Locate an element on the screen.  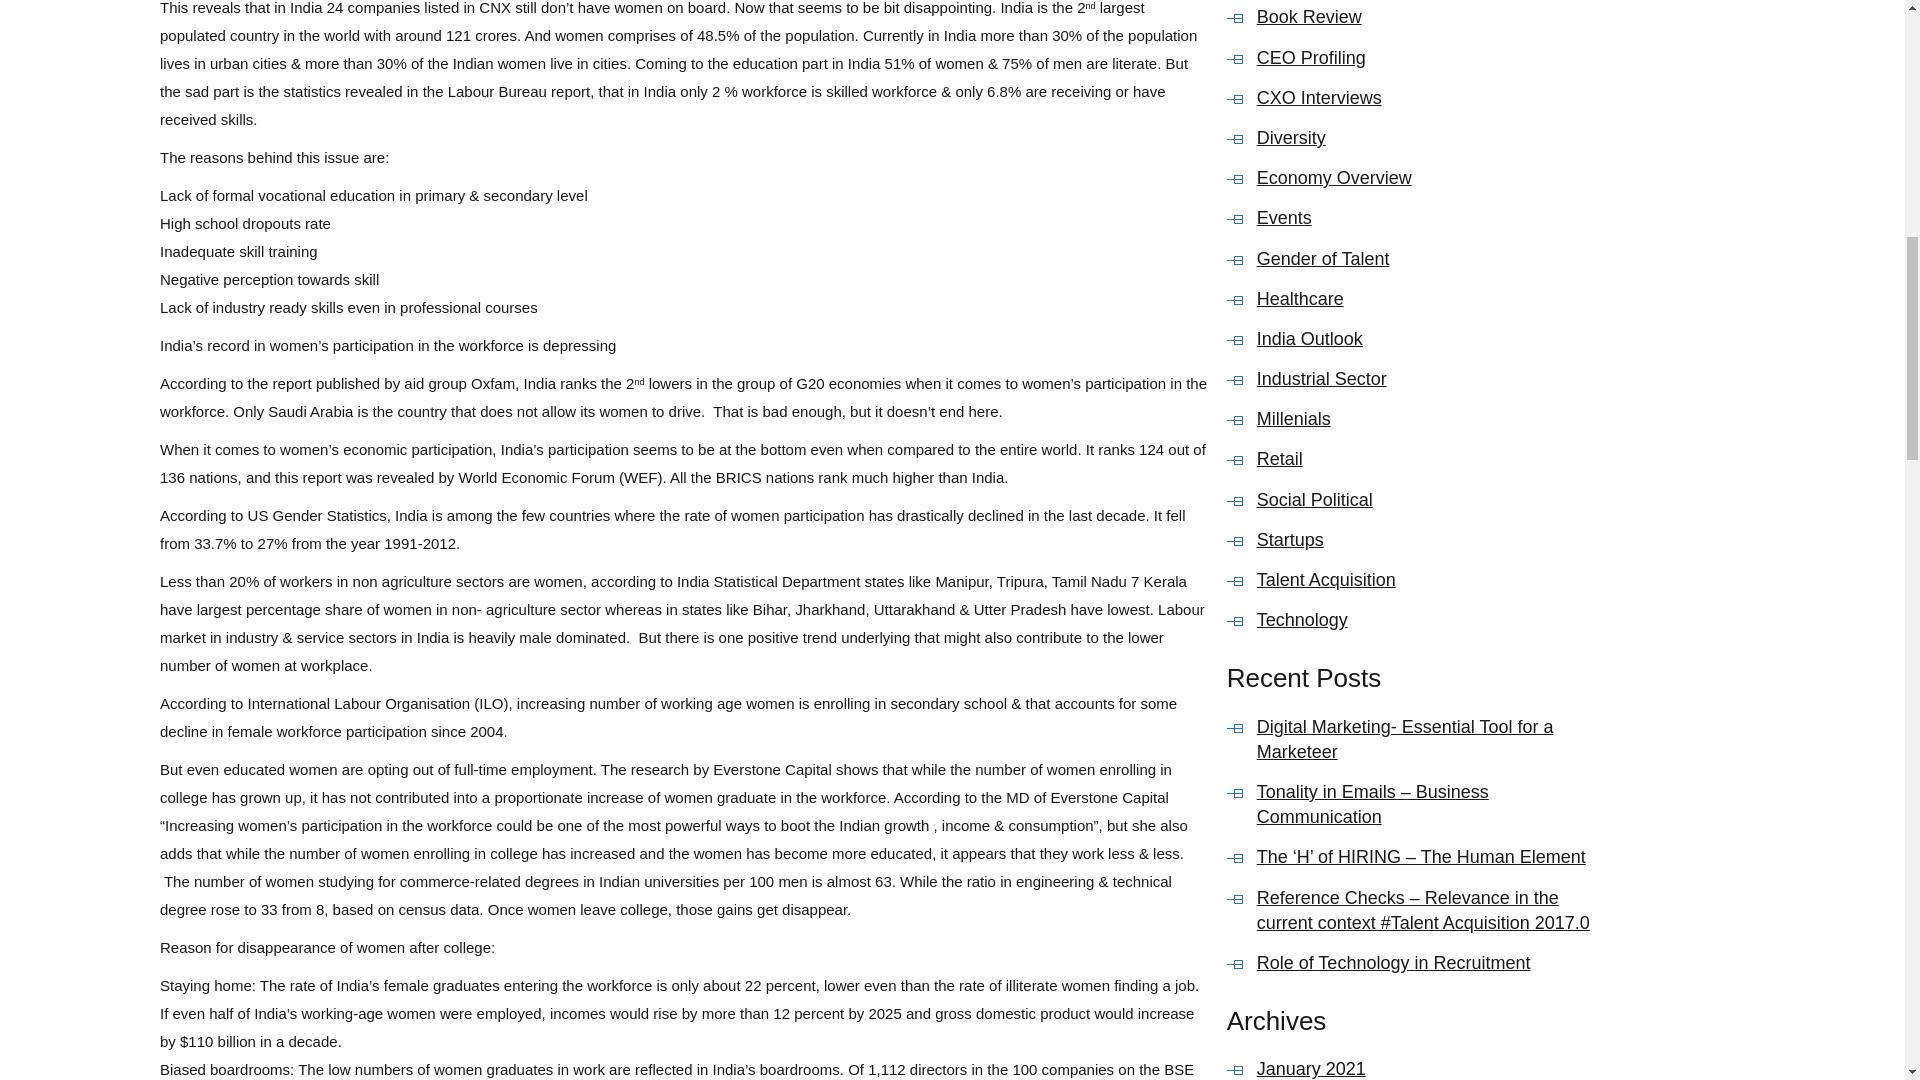
CEO Profiling is located at coordinates (1434, 58).